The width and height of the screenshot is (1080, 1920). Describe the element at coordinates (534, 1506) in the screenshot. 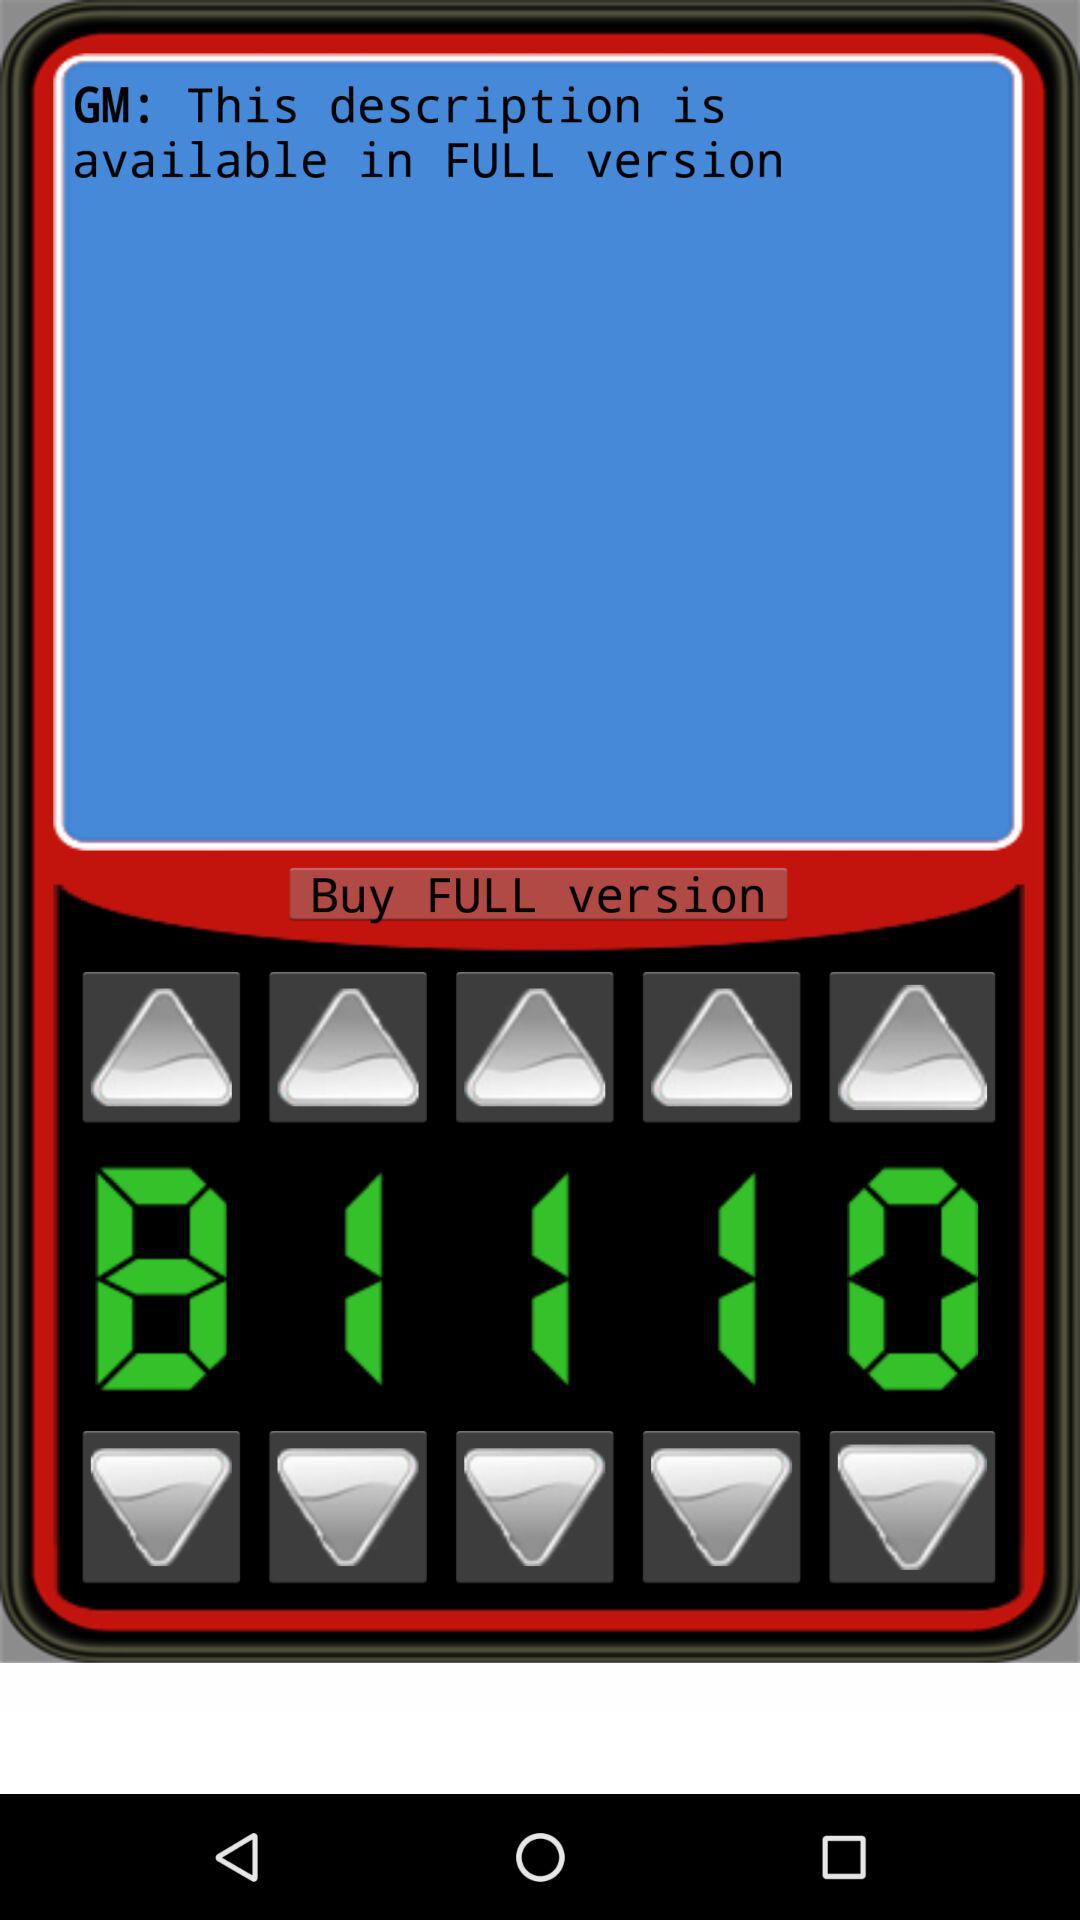

I see `decrease number 3` at that location.